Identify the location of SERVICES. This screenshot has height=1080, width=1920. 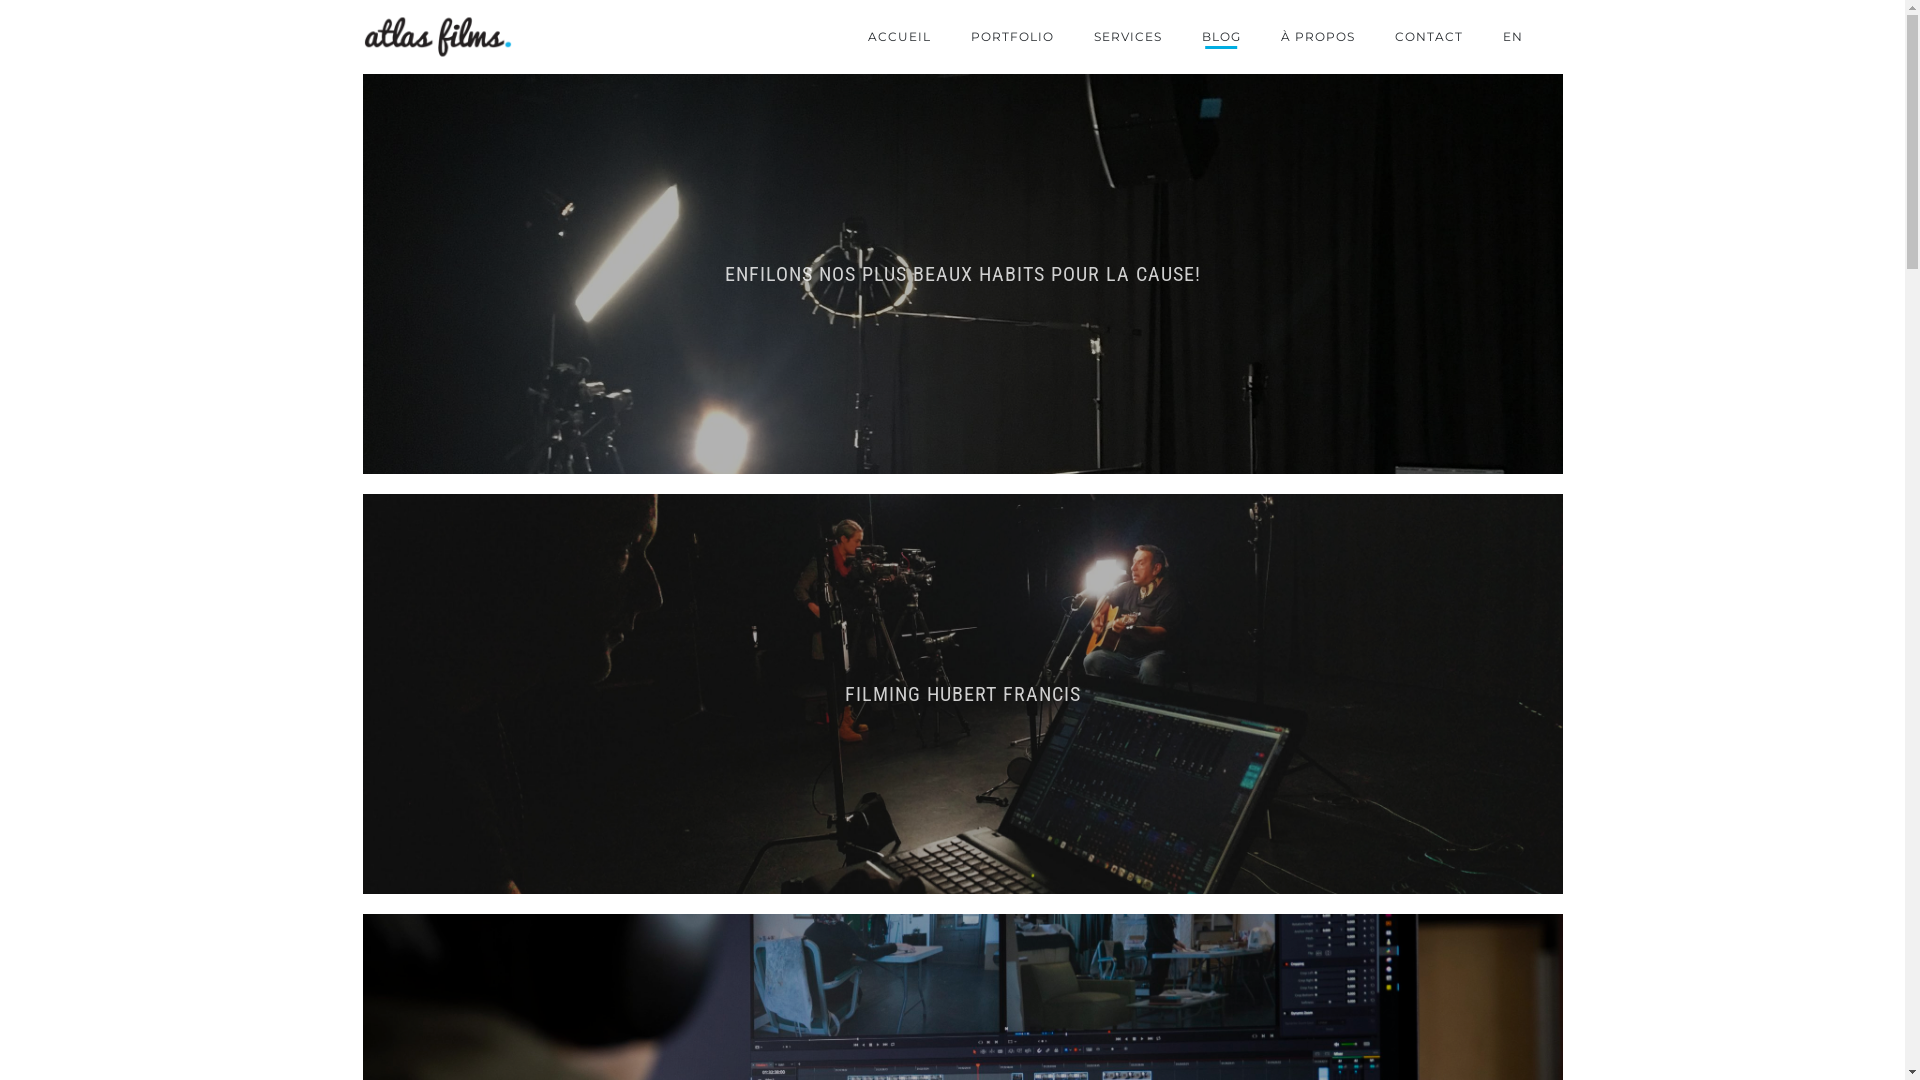
(1128, 37).